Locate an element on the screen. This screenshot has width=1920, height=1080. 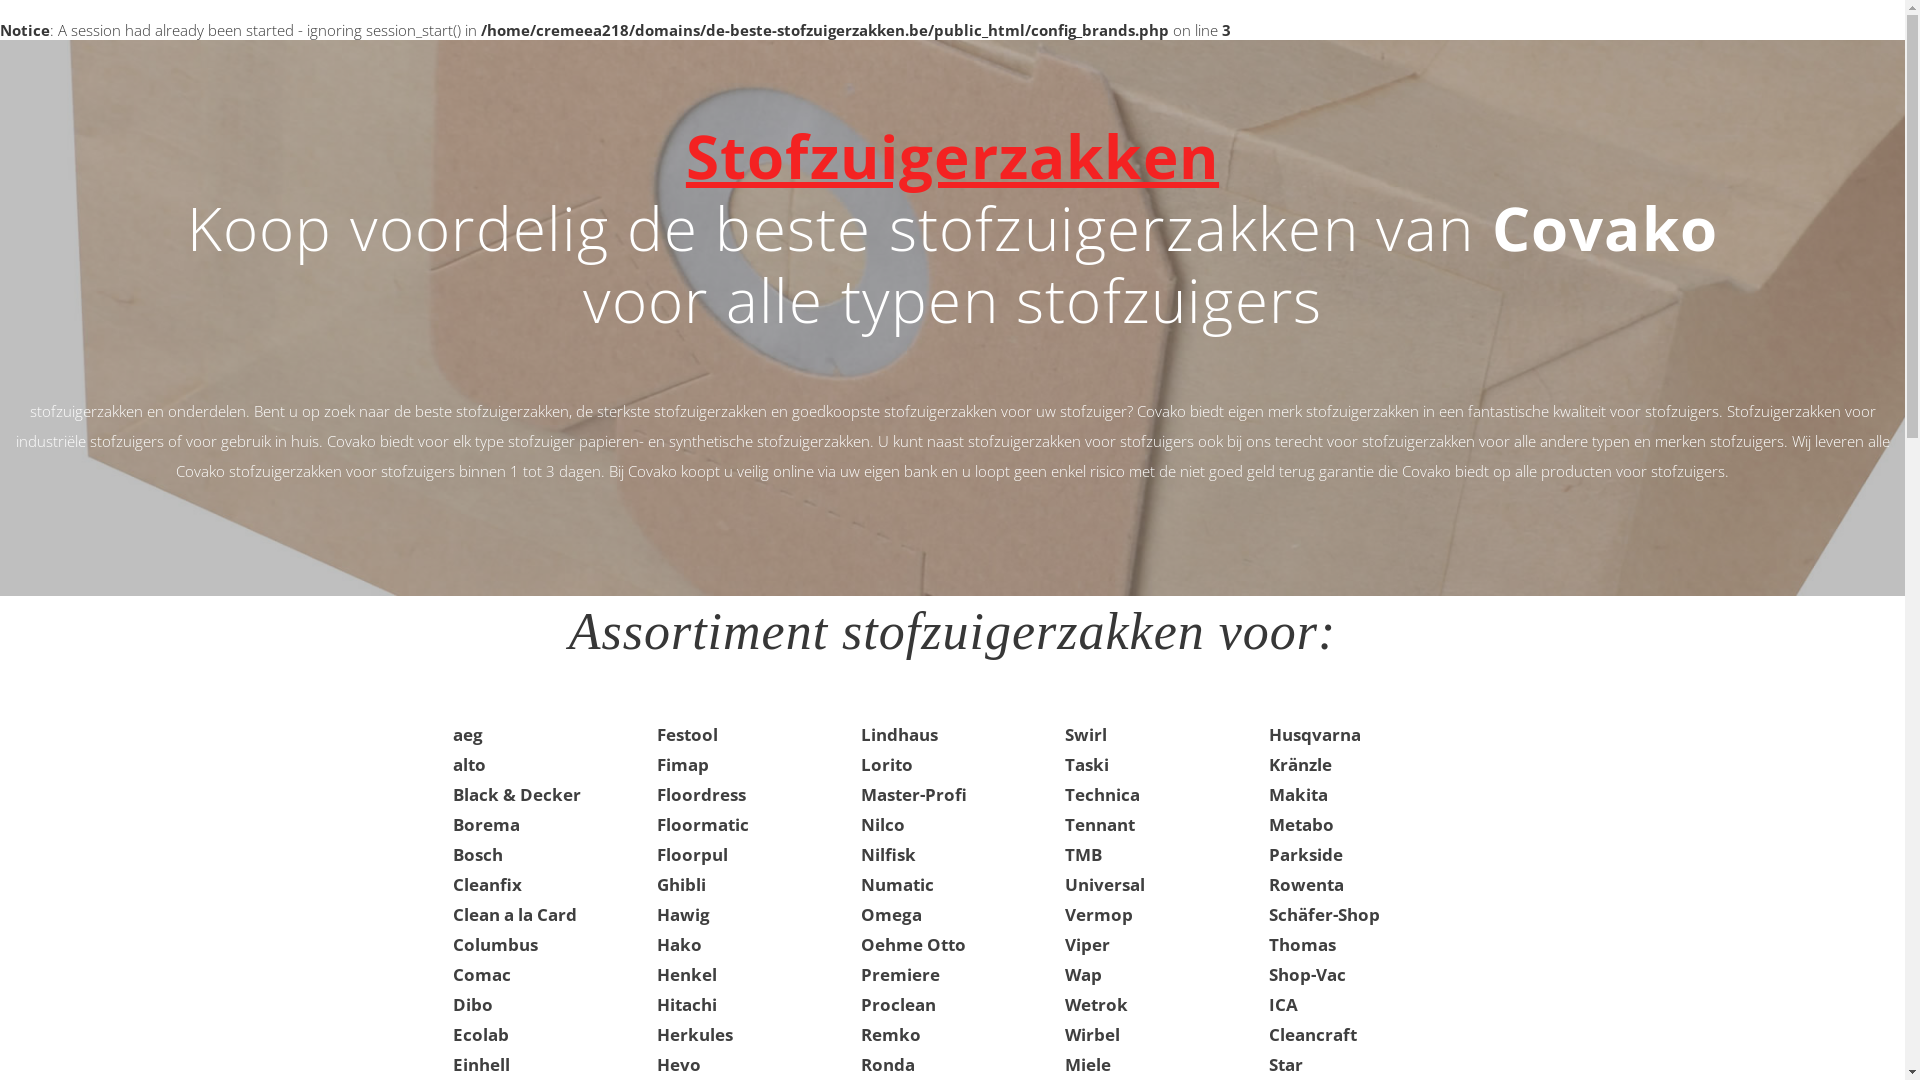
Hevo is located at coordinates (678, 1064).